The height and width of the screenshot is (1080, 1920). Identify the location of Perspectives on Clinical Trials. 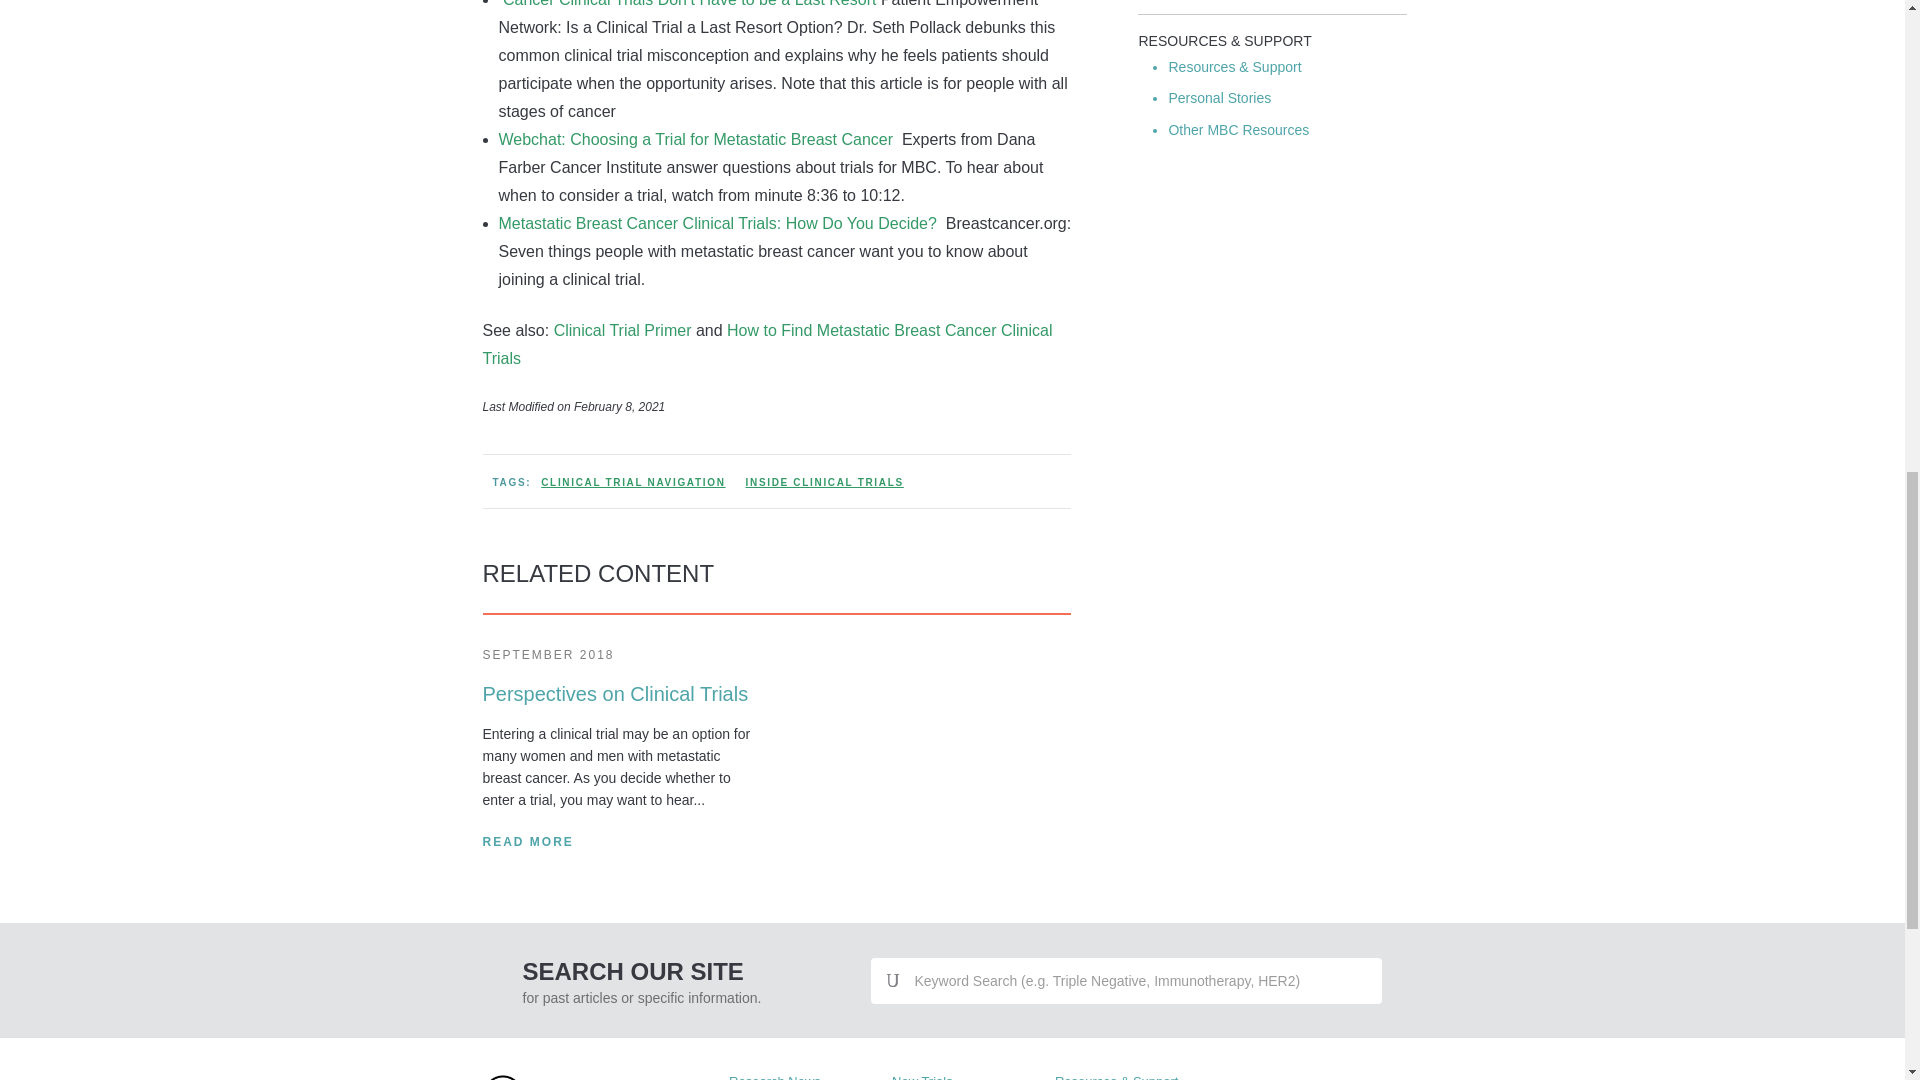
(614, 694).